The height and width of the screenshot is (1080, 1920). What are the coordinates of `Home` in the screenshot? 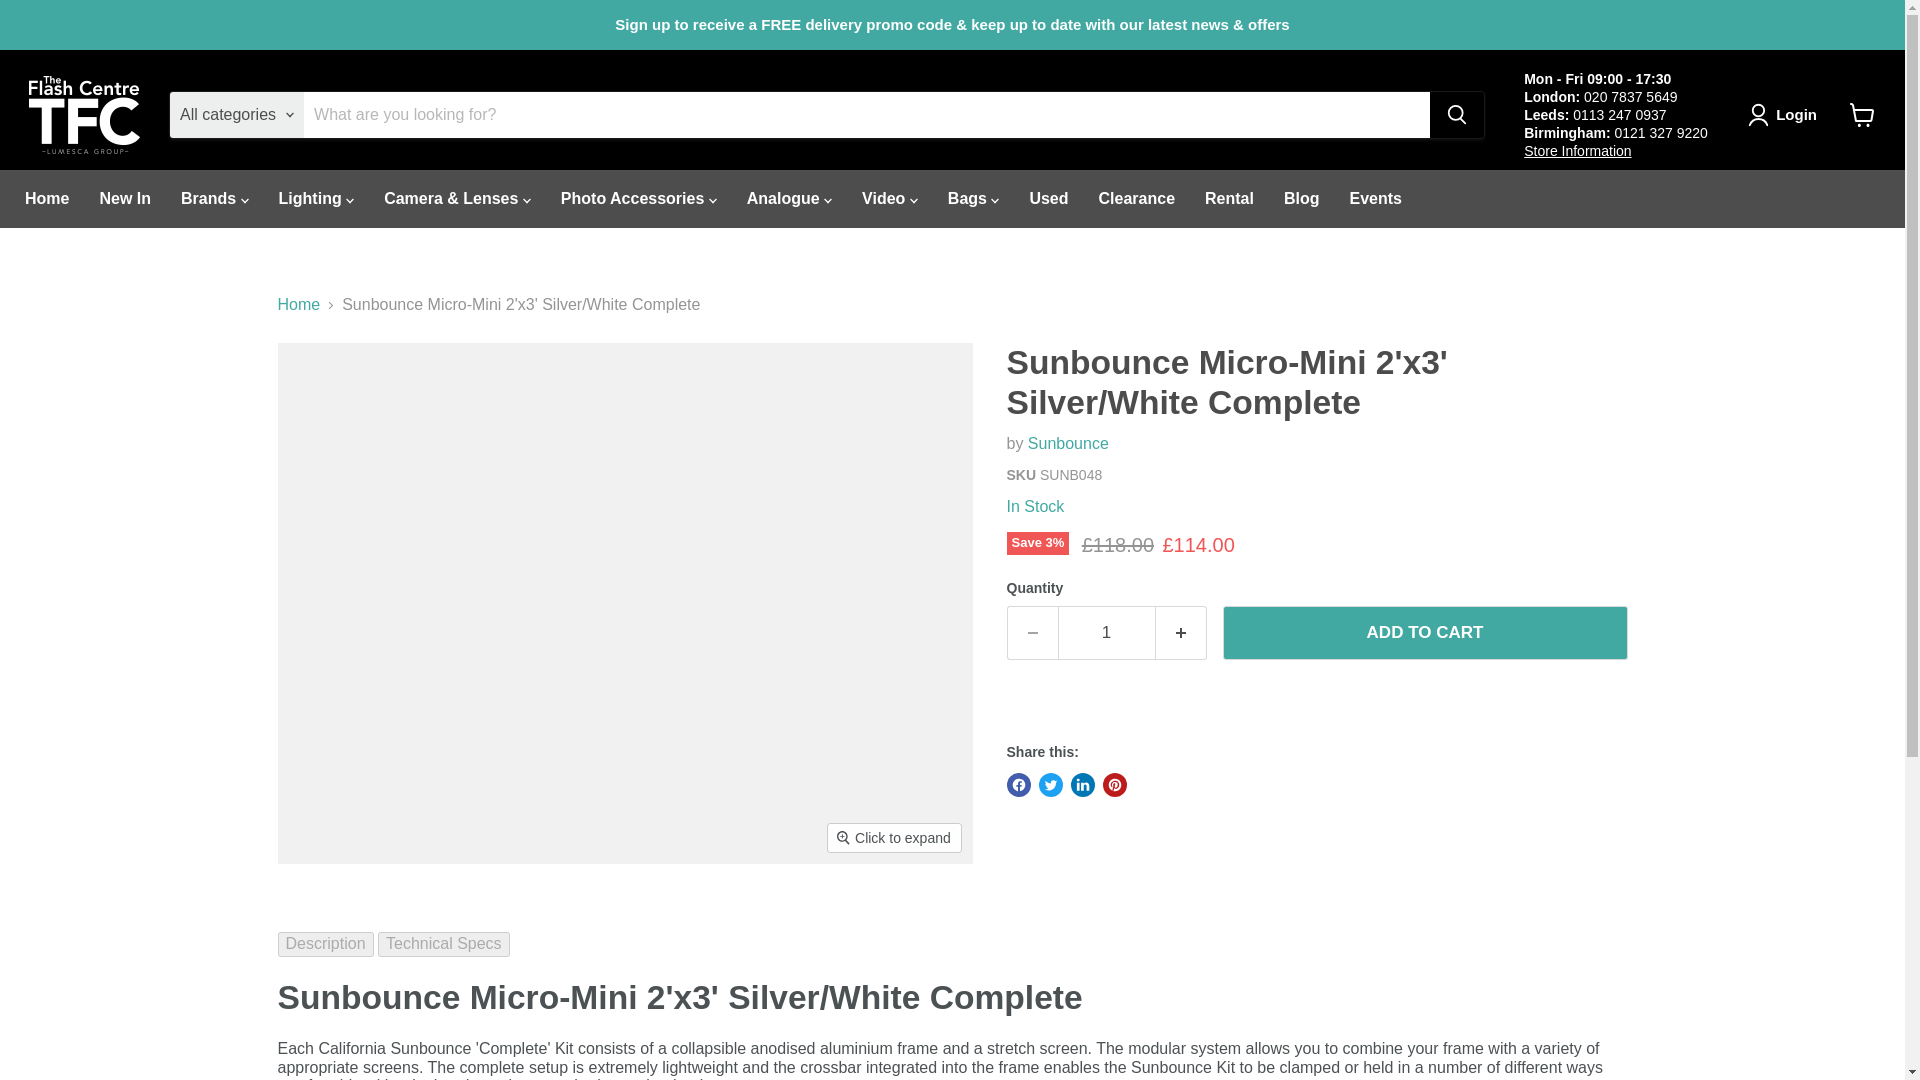 It's located at (46, 199).